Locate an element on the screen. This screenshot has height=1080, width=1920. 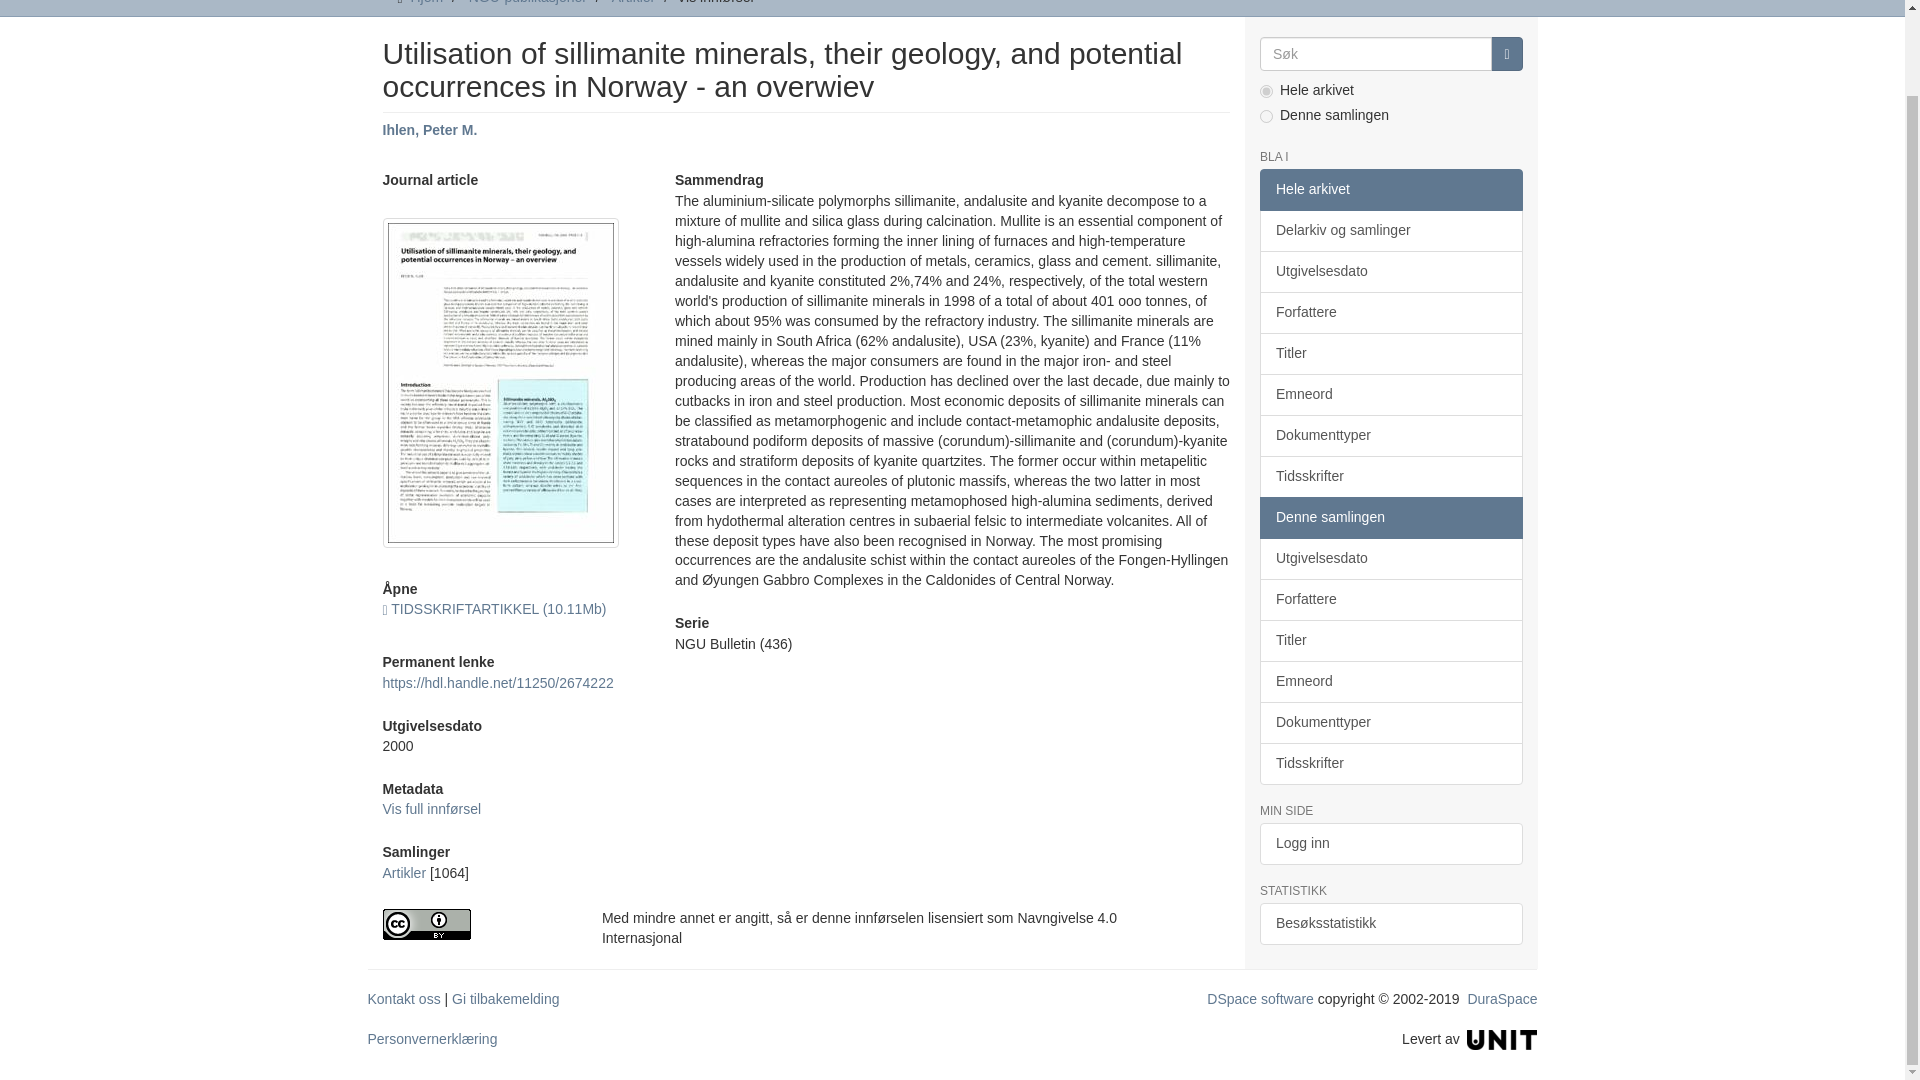
Navngivelse 4.0 Internasjonal is located at coordinates (476, 924).